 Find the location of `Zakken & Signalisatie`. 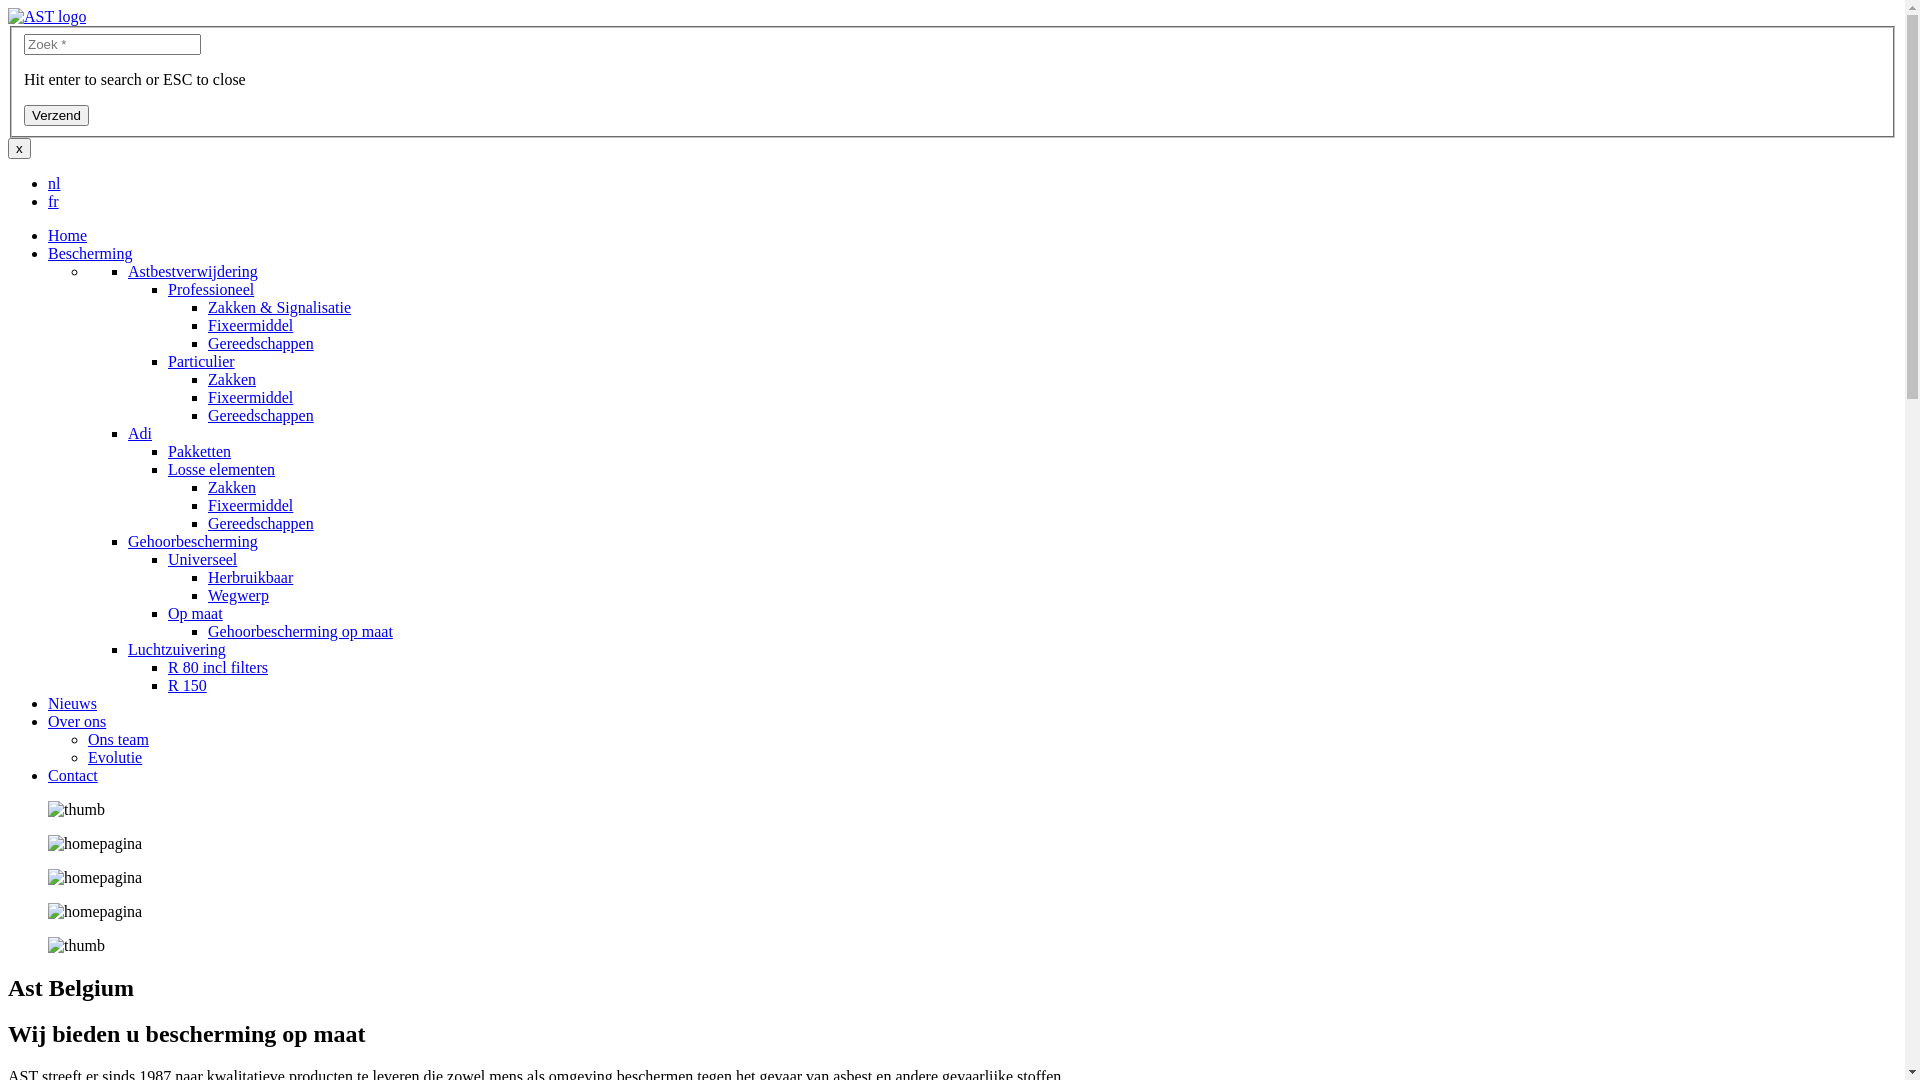

Zakken & Signalisatie is located at coordinates (280, 308).